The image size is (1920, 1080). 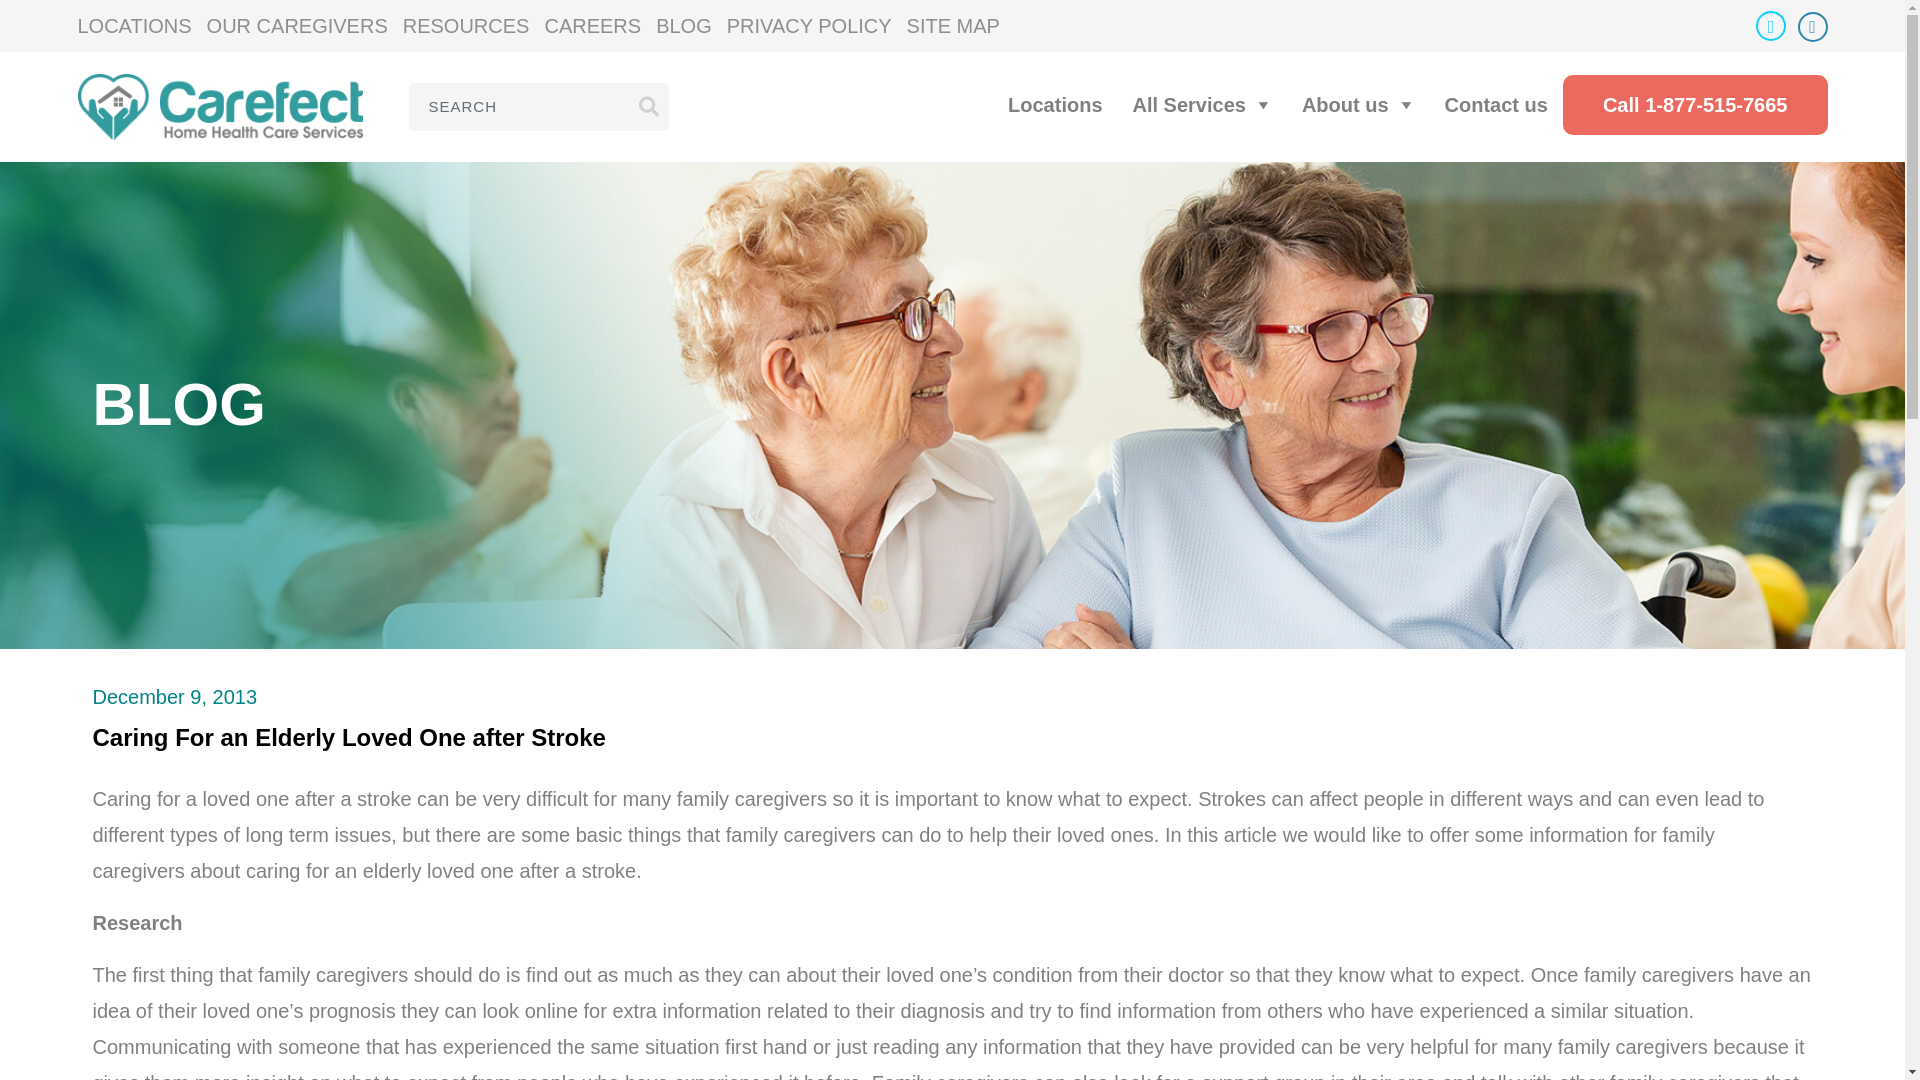 I want to click on PRIVACY POLICY, so click(x=816, y=26).